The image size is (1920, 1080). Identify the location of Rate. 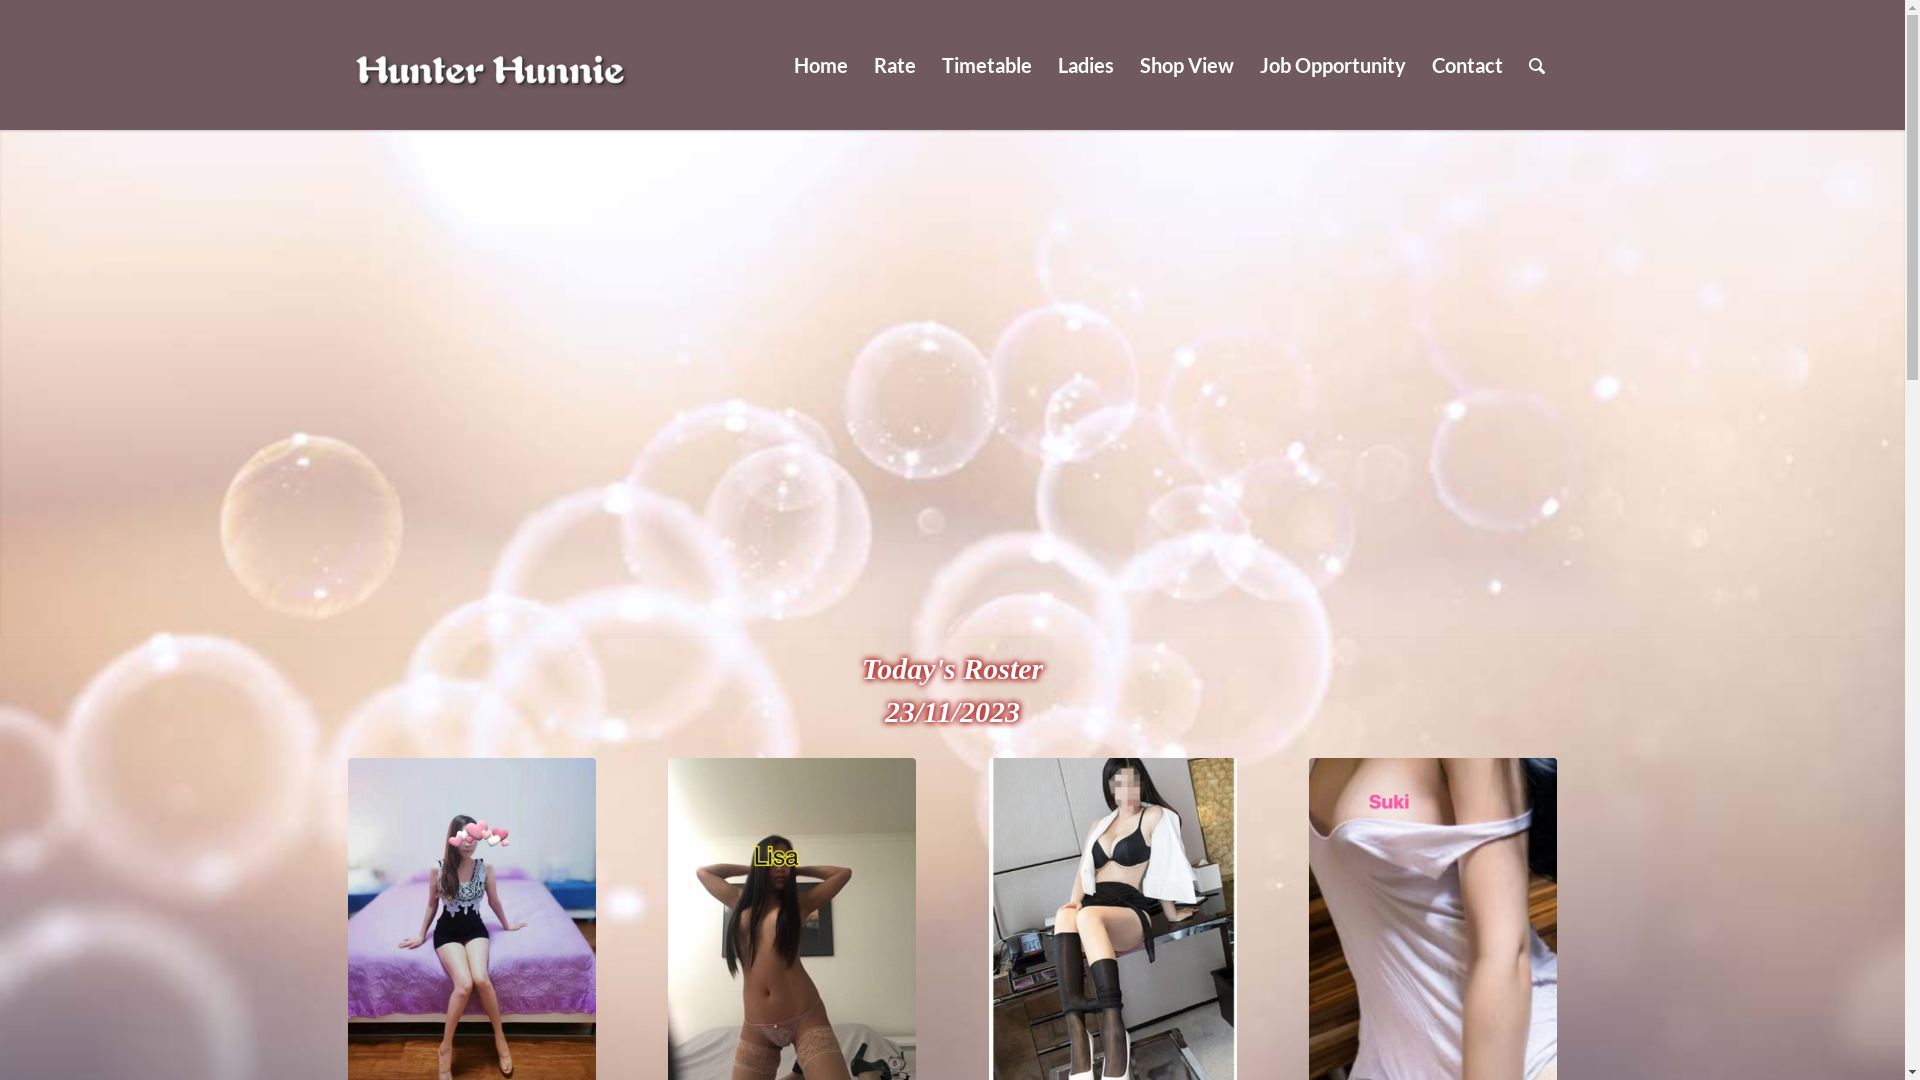
(894, 65).